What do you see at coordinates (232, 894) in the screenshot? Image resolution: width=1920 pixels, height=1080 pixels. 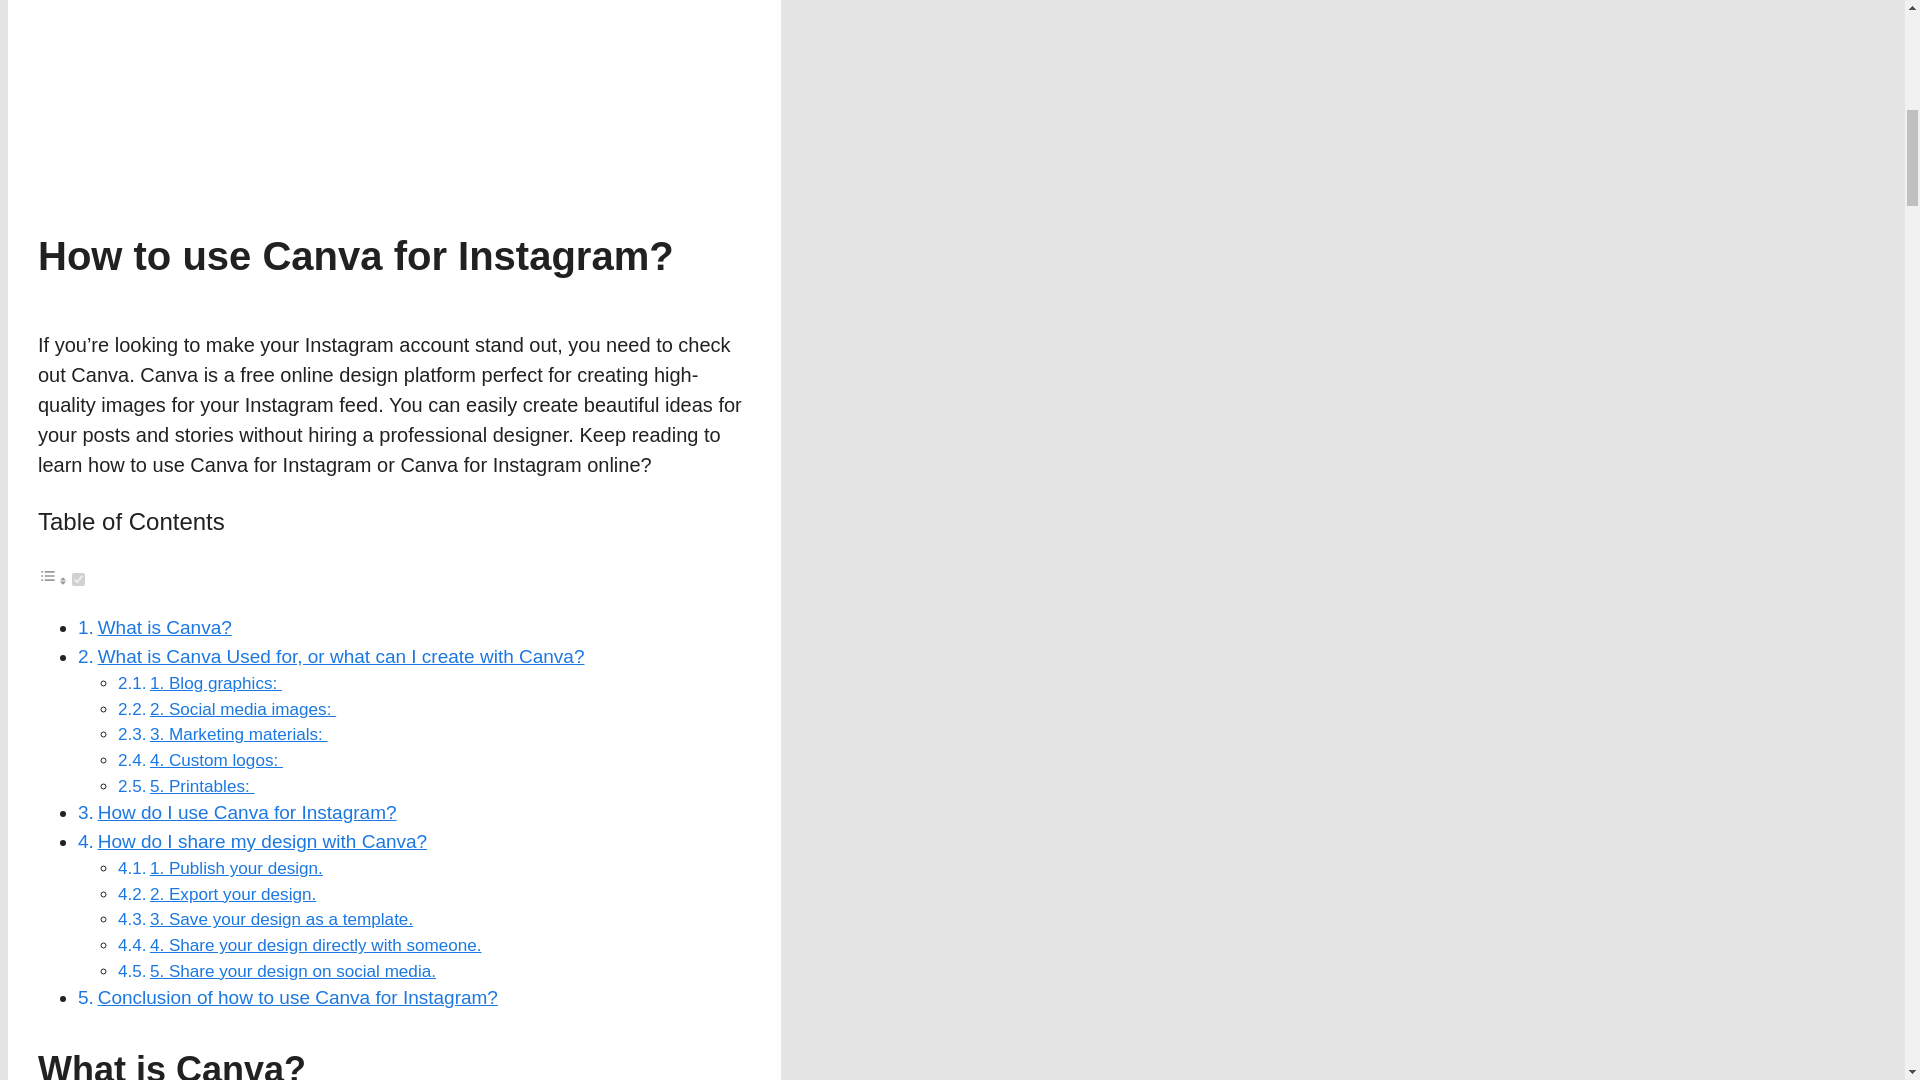 I see `2. Export your design.` at bounding box center [232, 894].